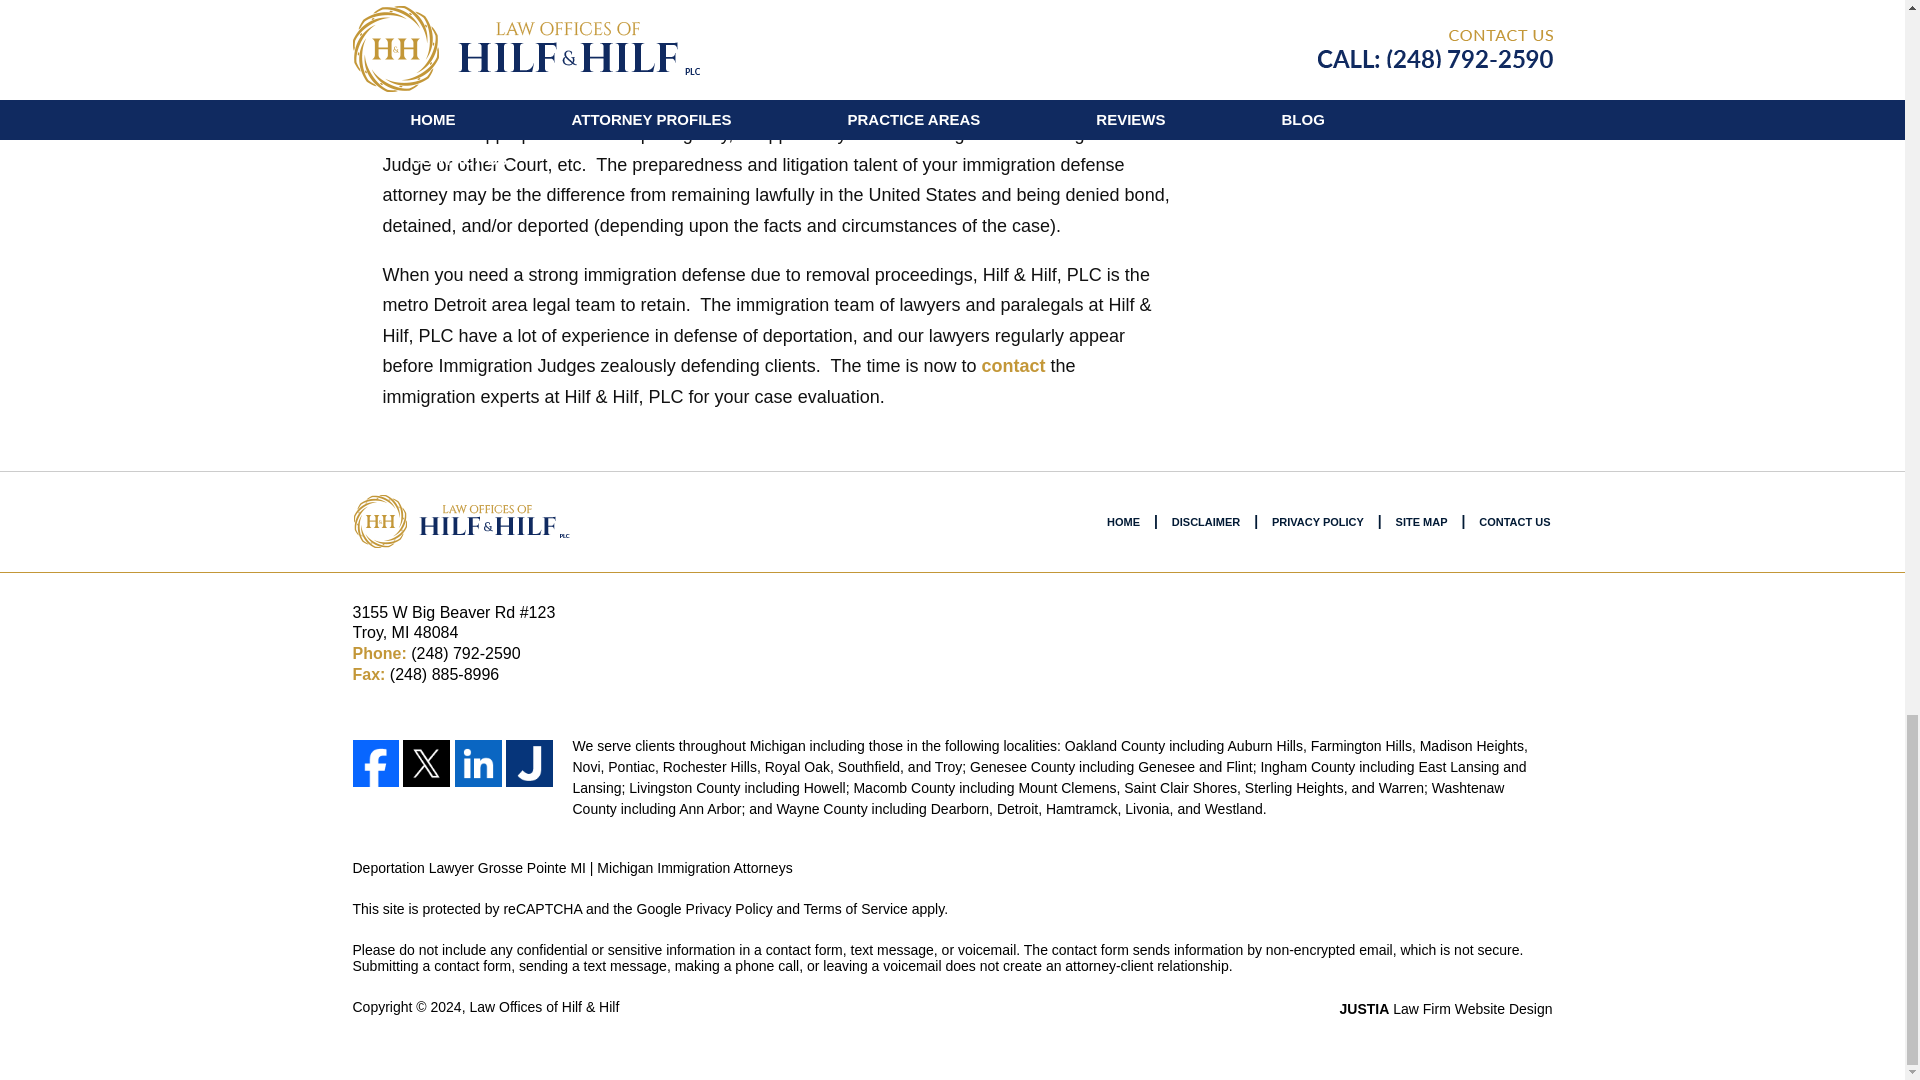 The width and height of the screenshot is (1920, 1080). I want to click on SITE MAP, so click(1422, 522).